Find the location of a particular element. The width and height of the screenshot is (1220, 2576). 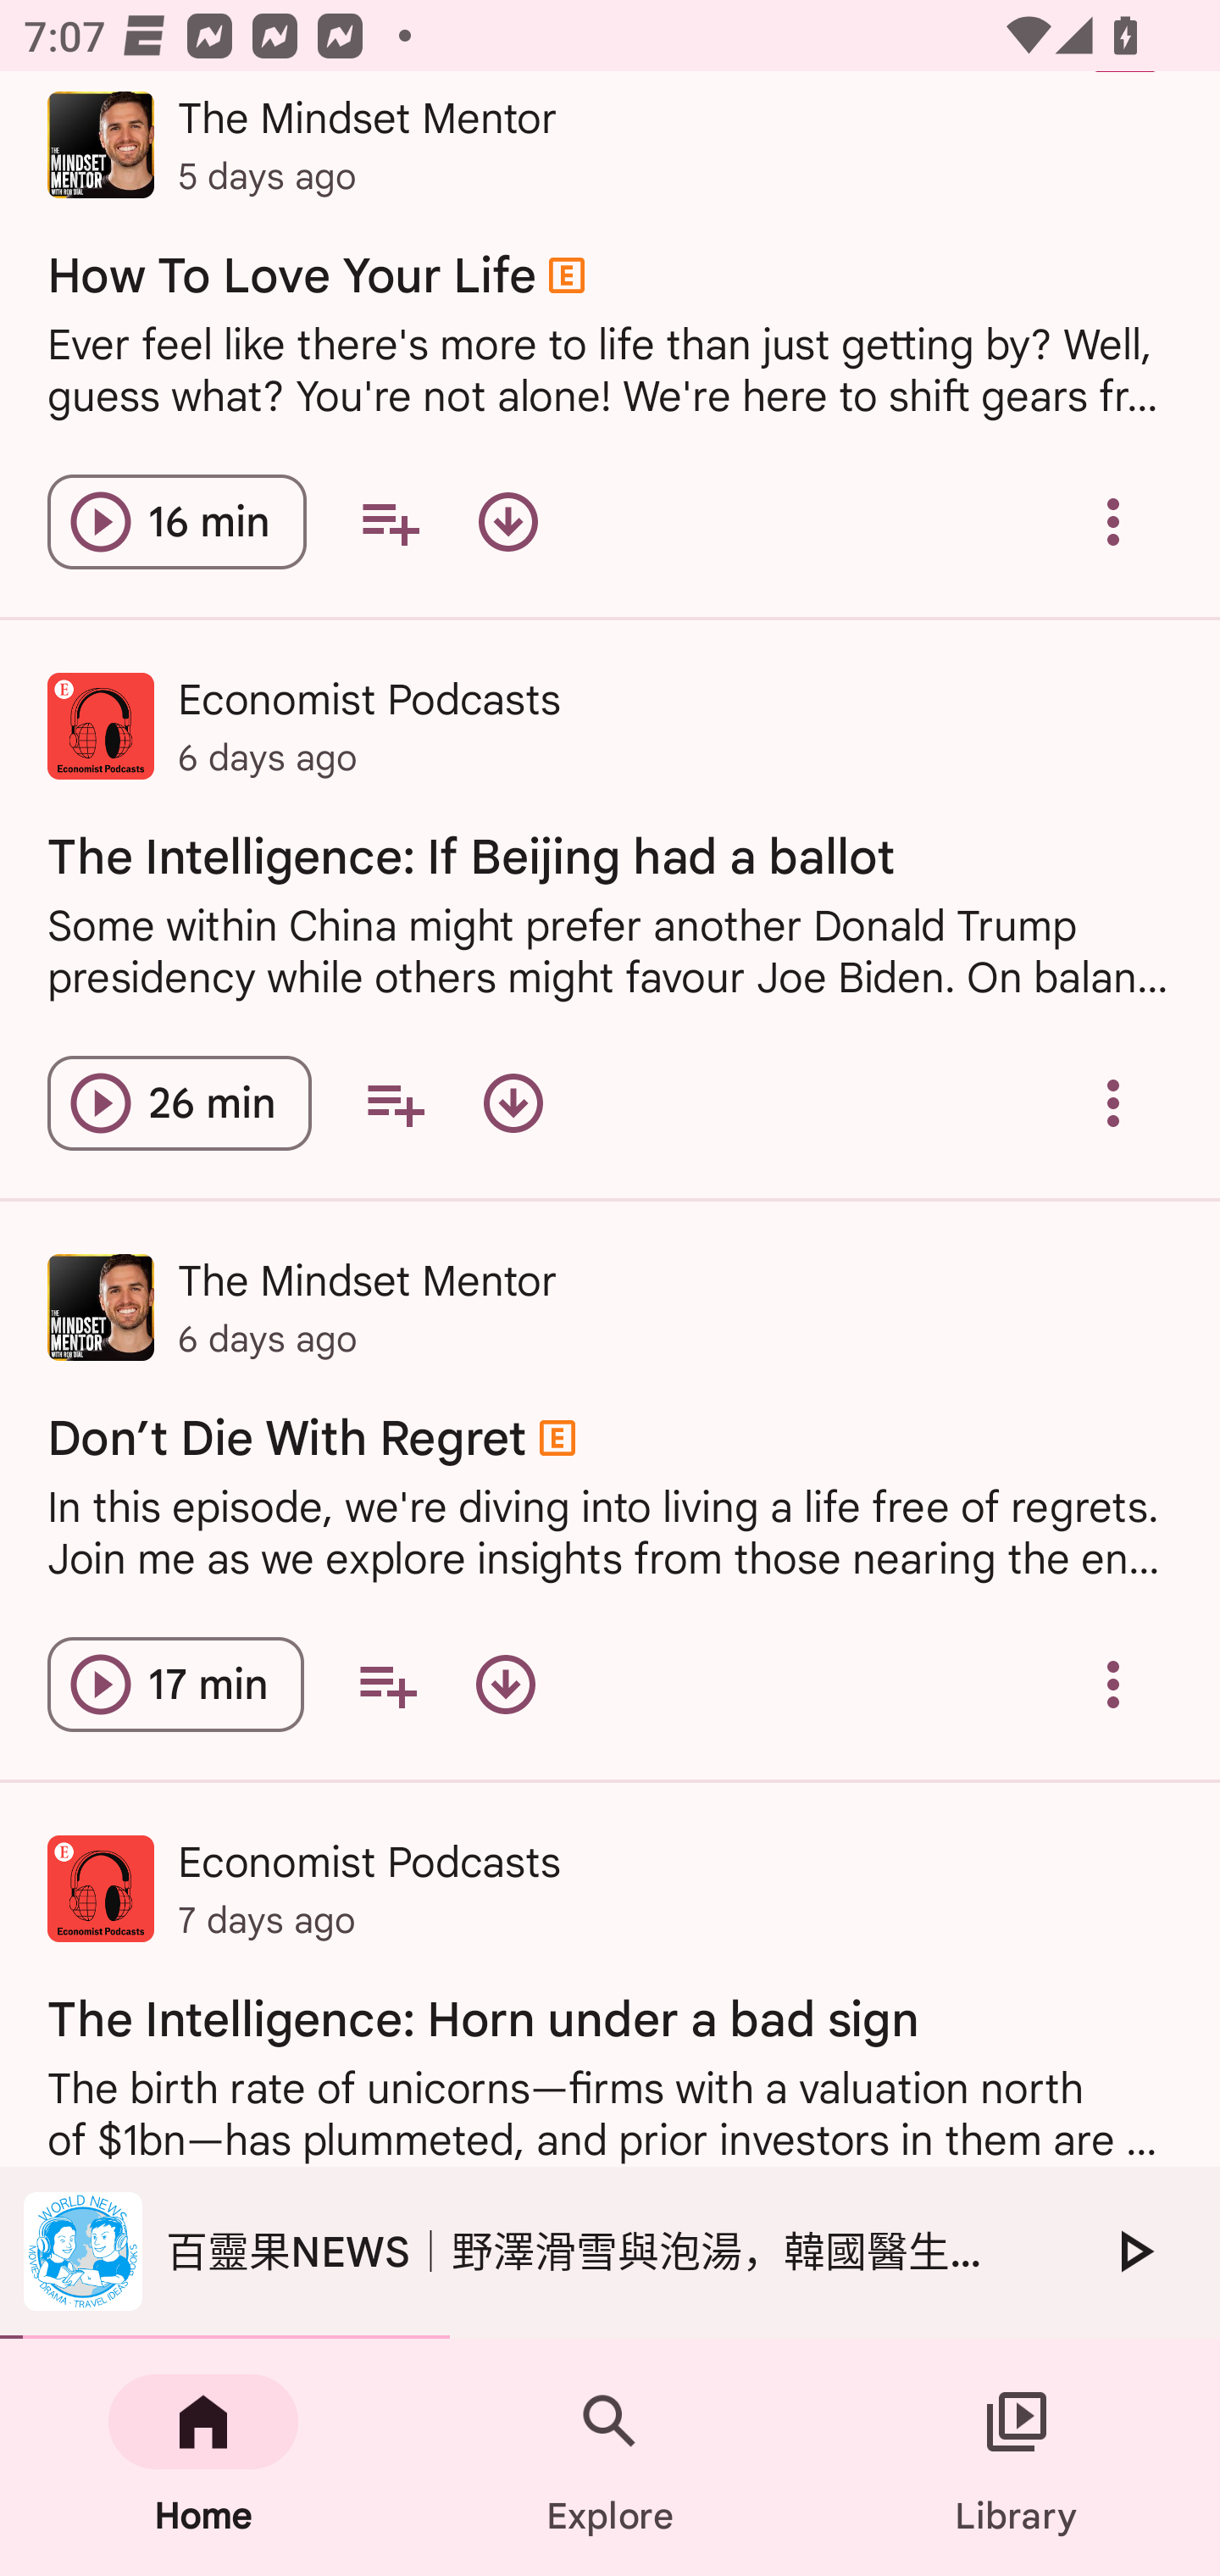

Explore is located at coordinates (610, 2457).